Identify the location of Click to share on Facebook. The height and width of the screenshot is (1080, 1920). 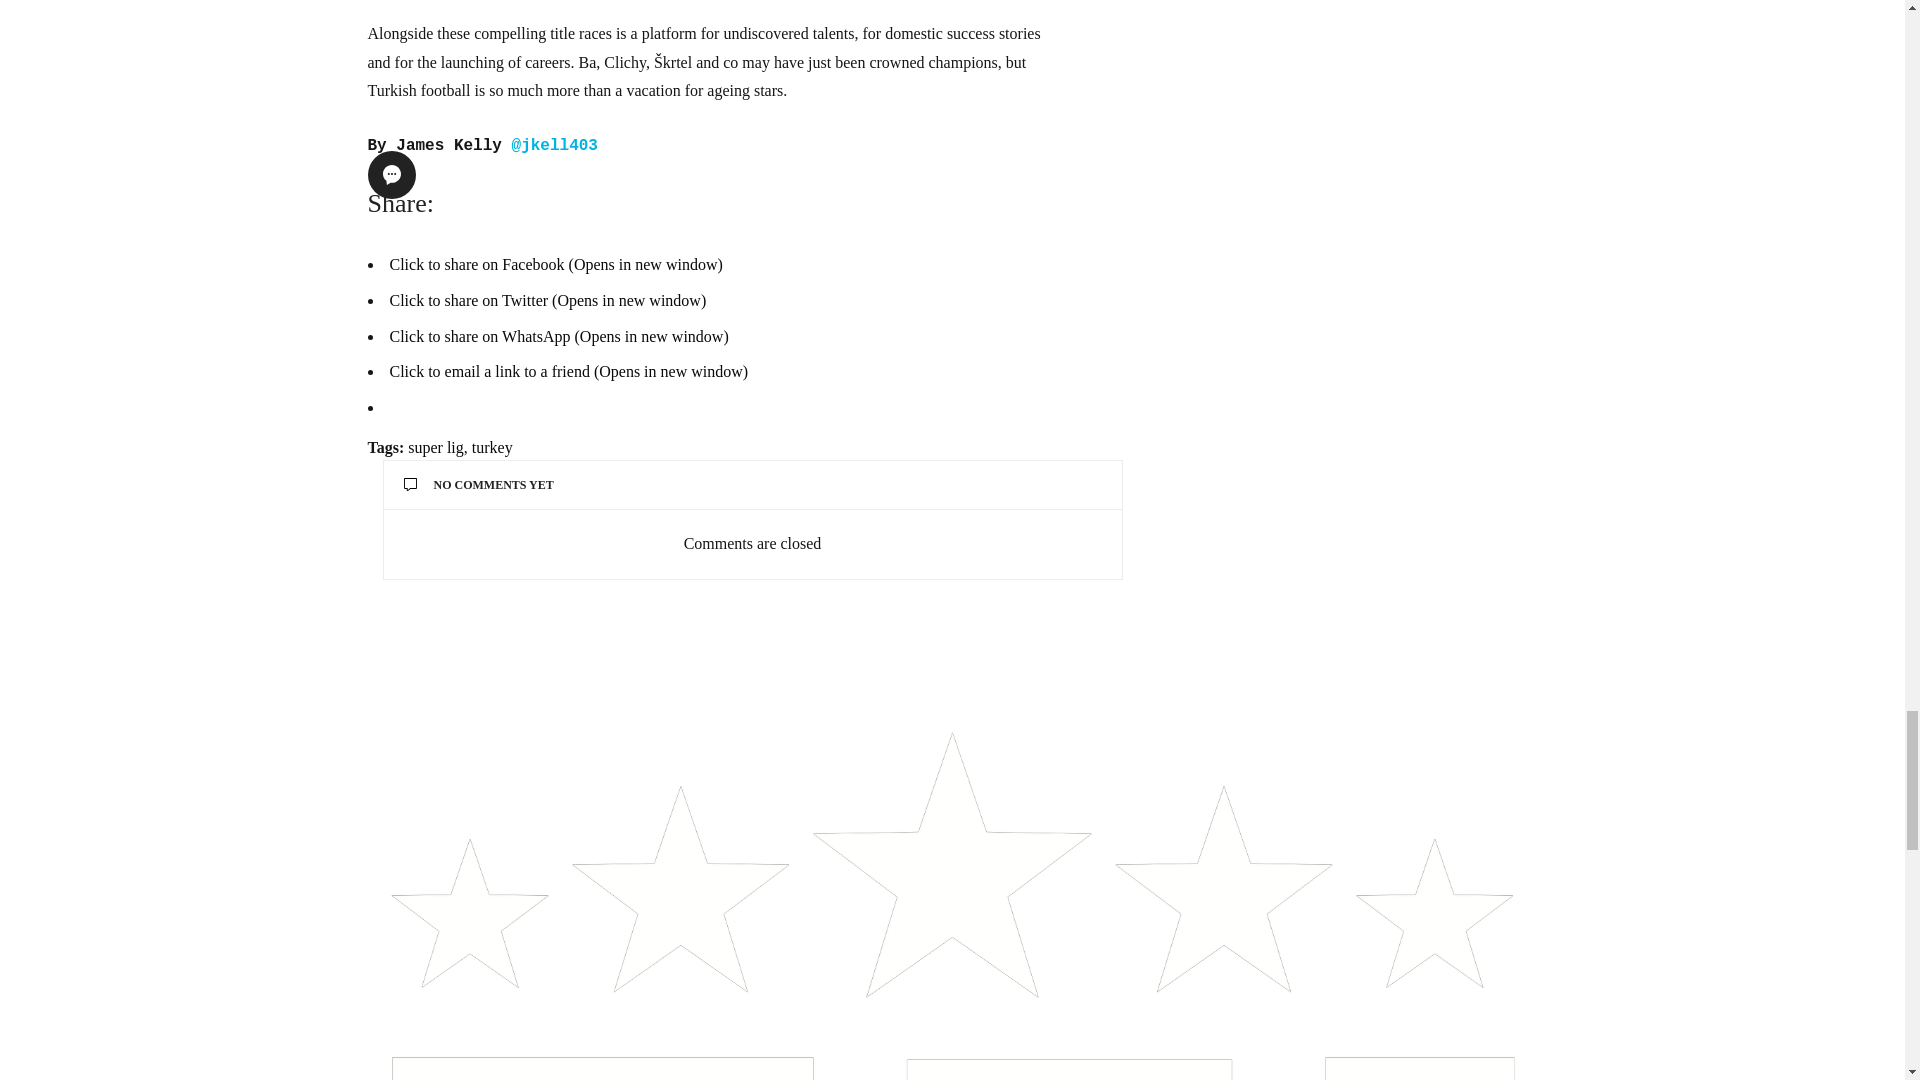
(556, 264).